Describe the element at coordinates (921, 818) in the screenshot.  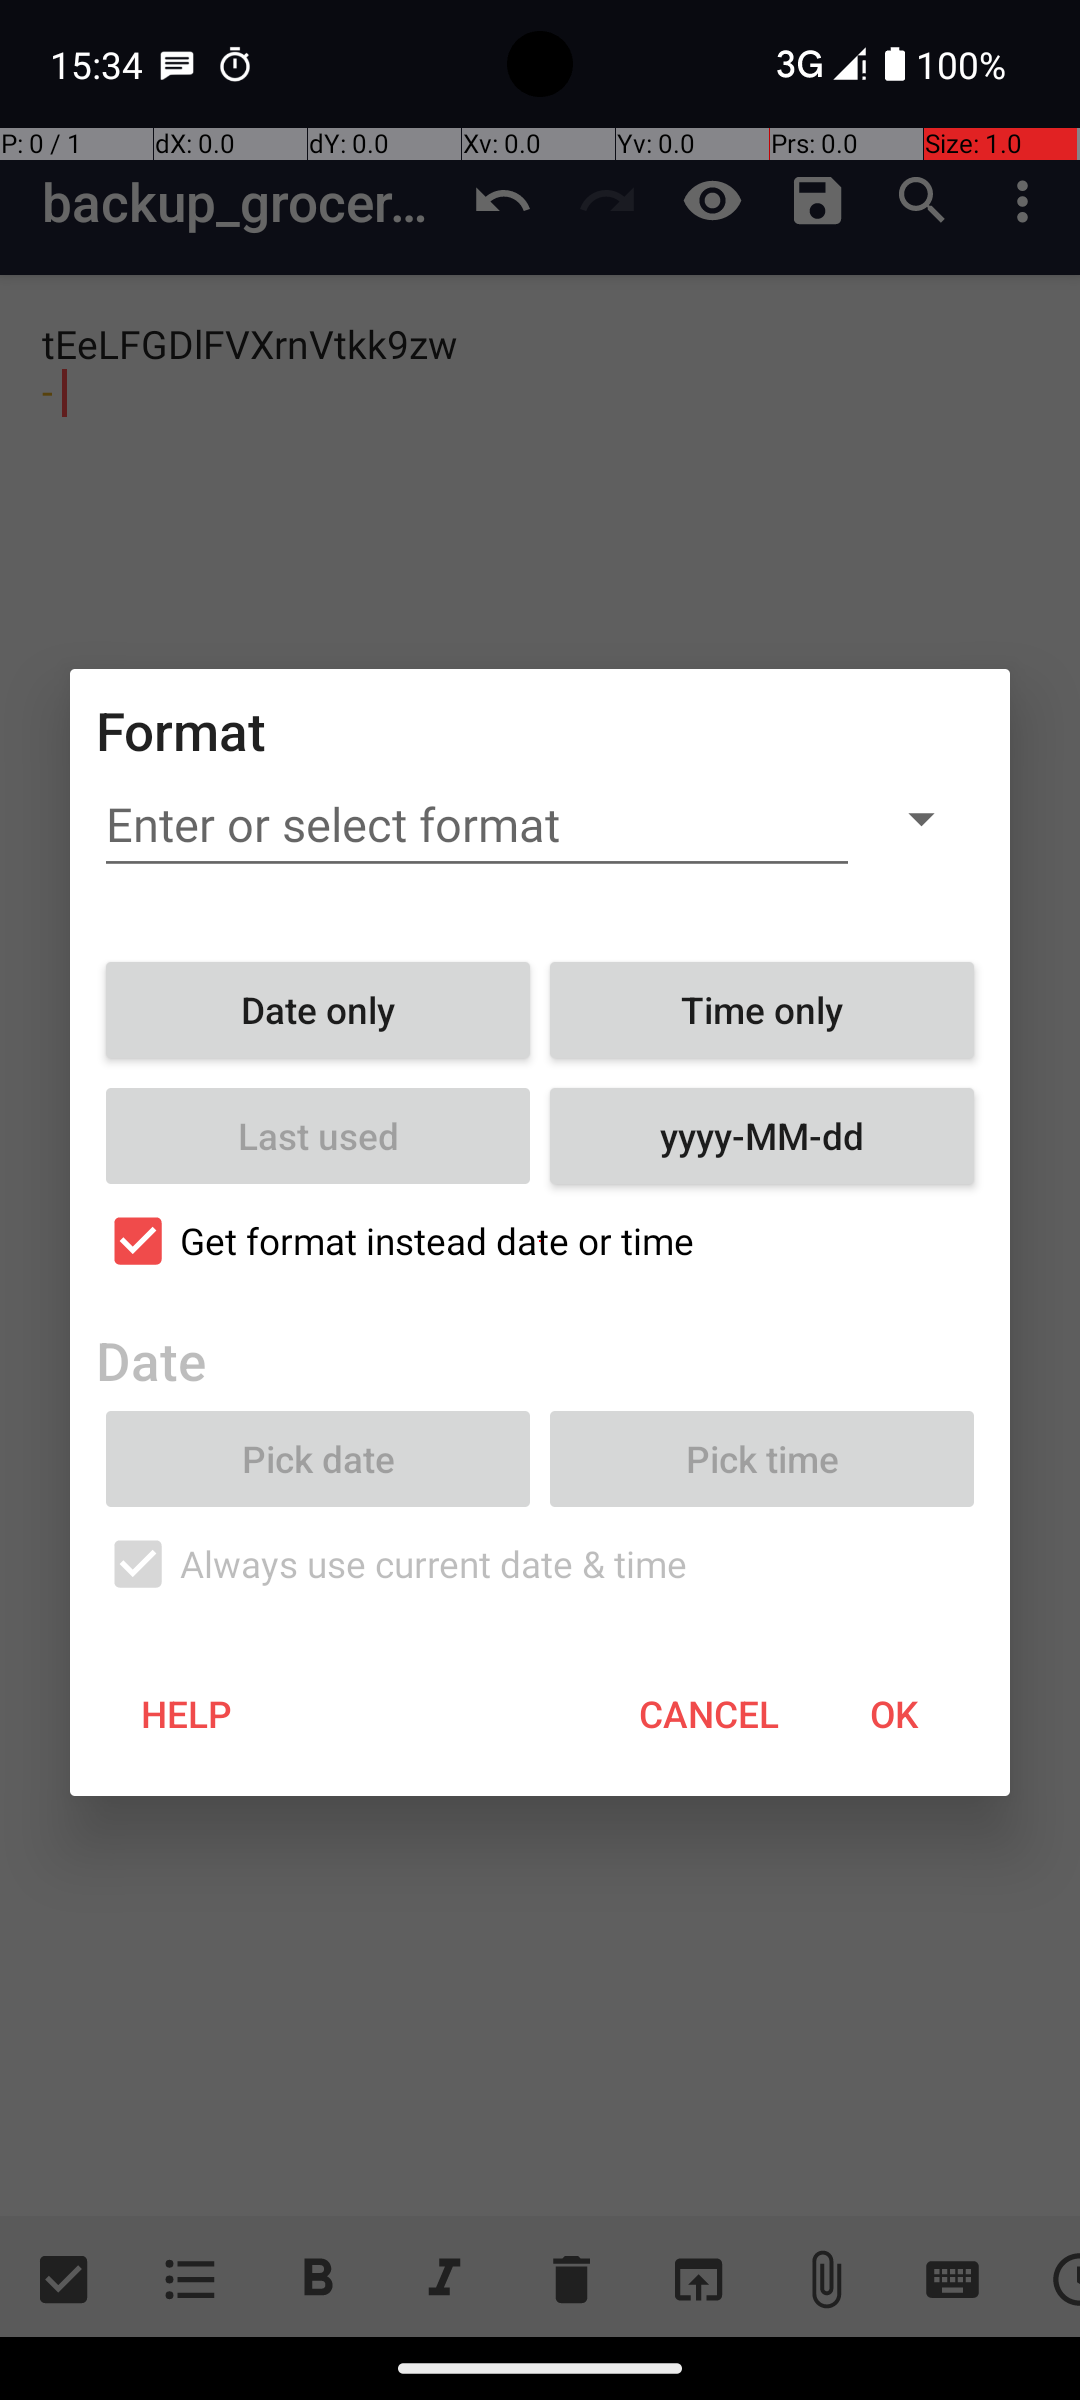
I see `Choose format` at that location.